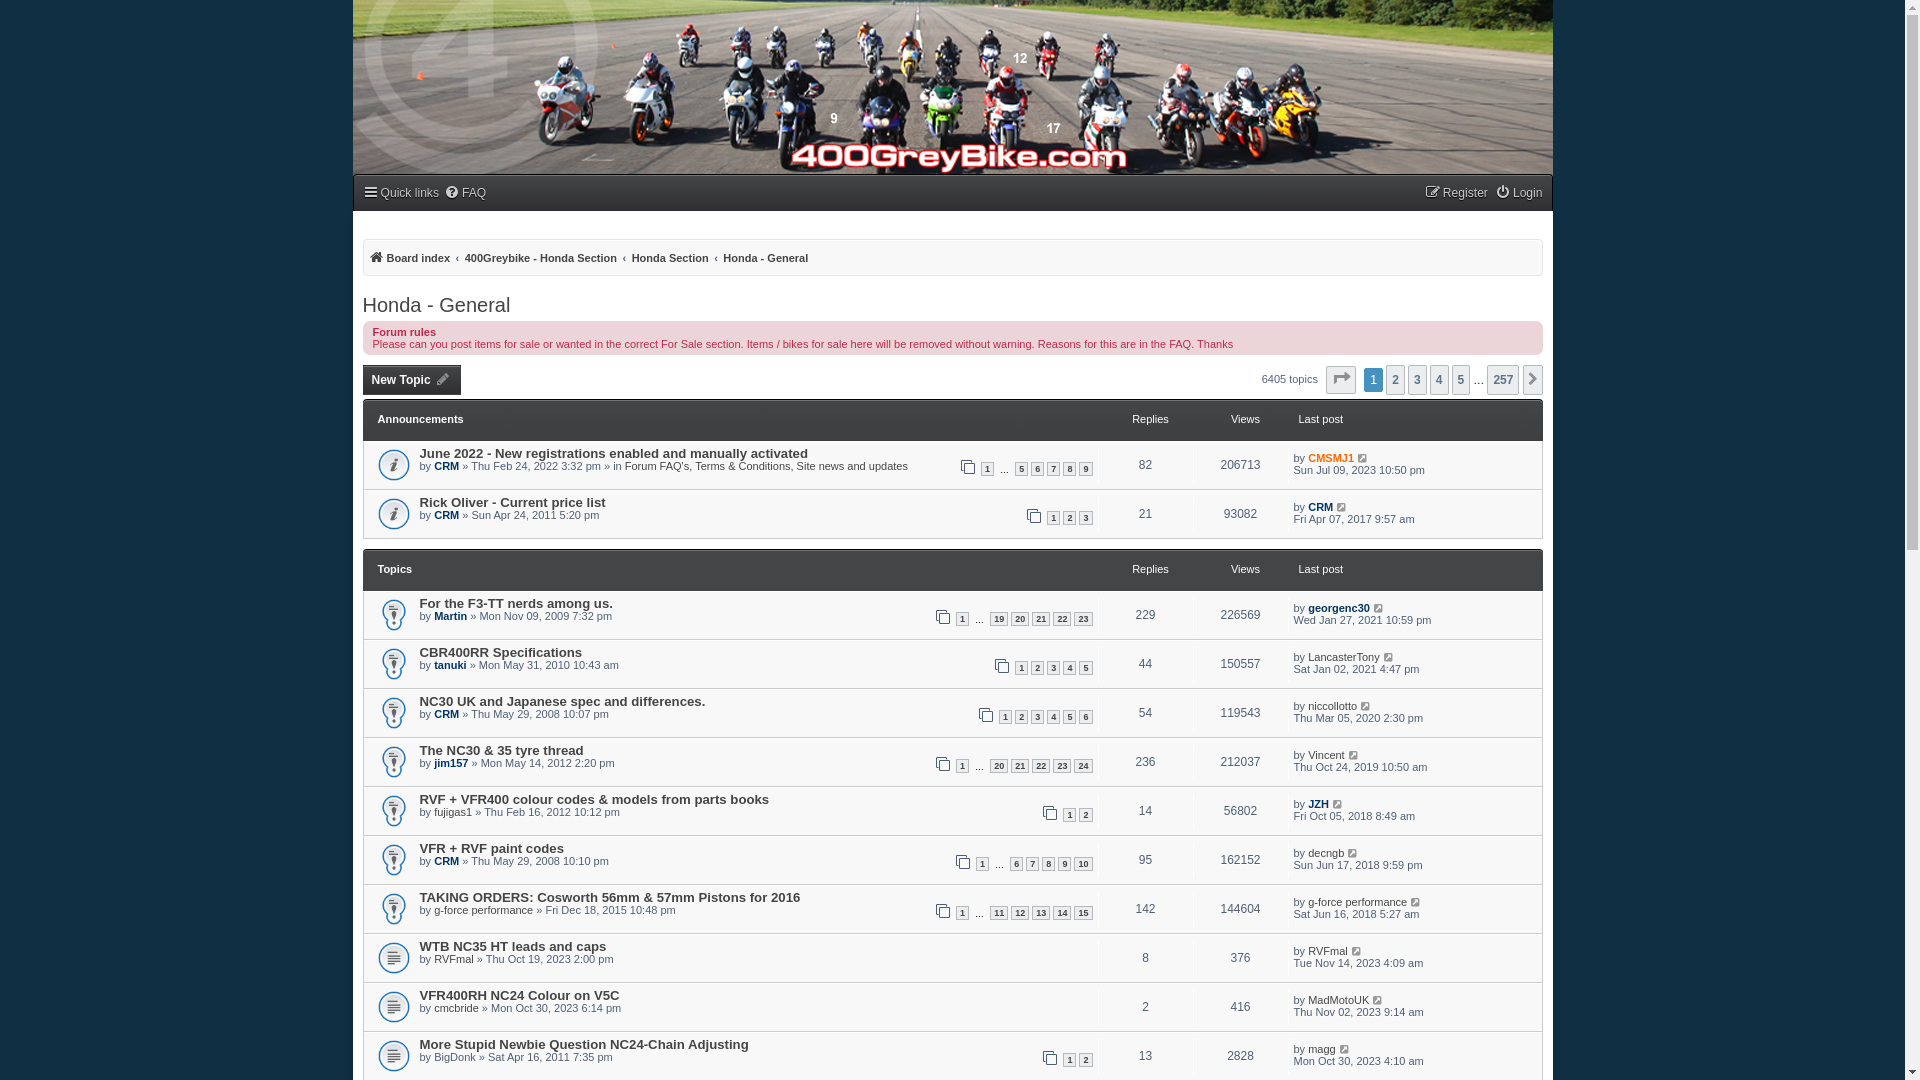 This screenshot has height=1080, width=1920. Describe the element at coordinates (502, 652) in the screenshot. I see `CBR400RR Specifications` at that location.